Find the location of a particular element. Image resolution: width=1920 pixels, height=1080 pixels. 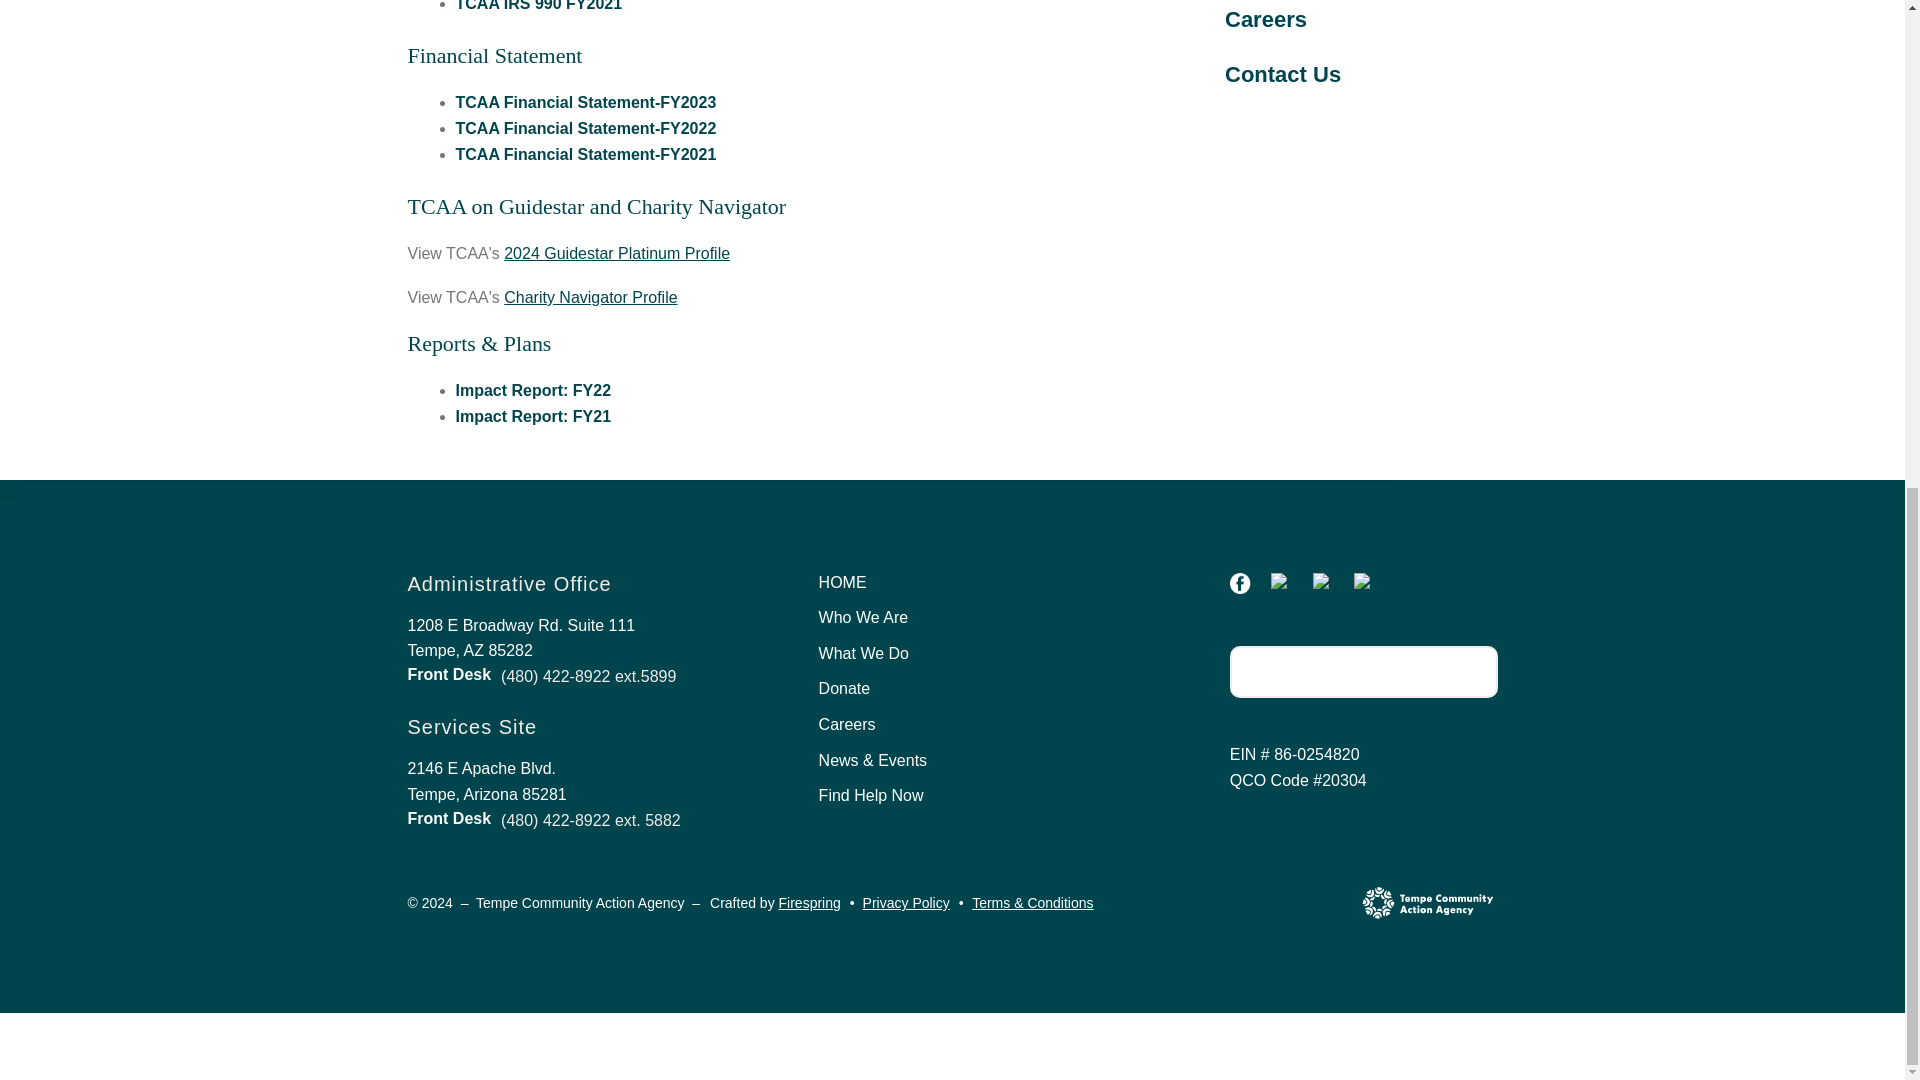

TCAA IRS 990 FY2021 is located at coordinates (539, 6).